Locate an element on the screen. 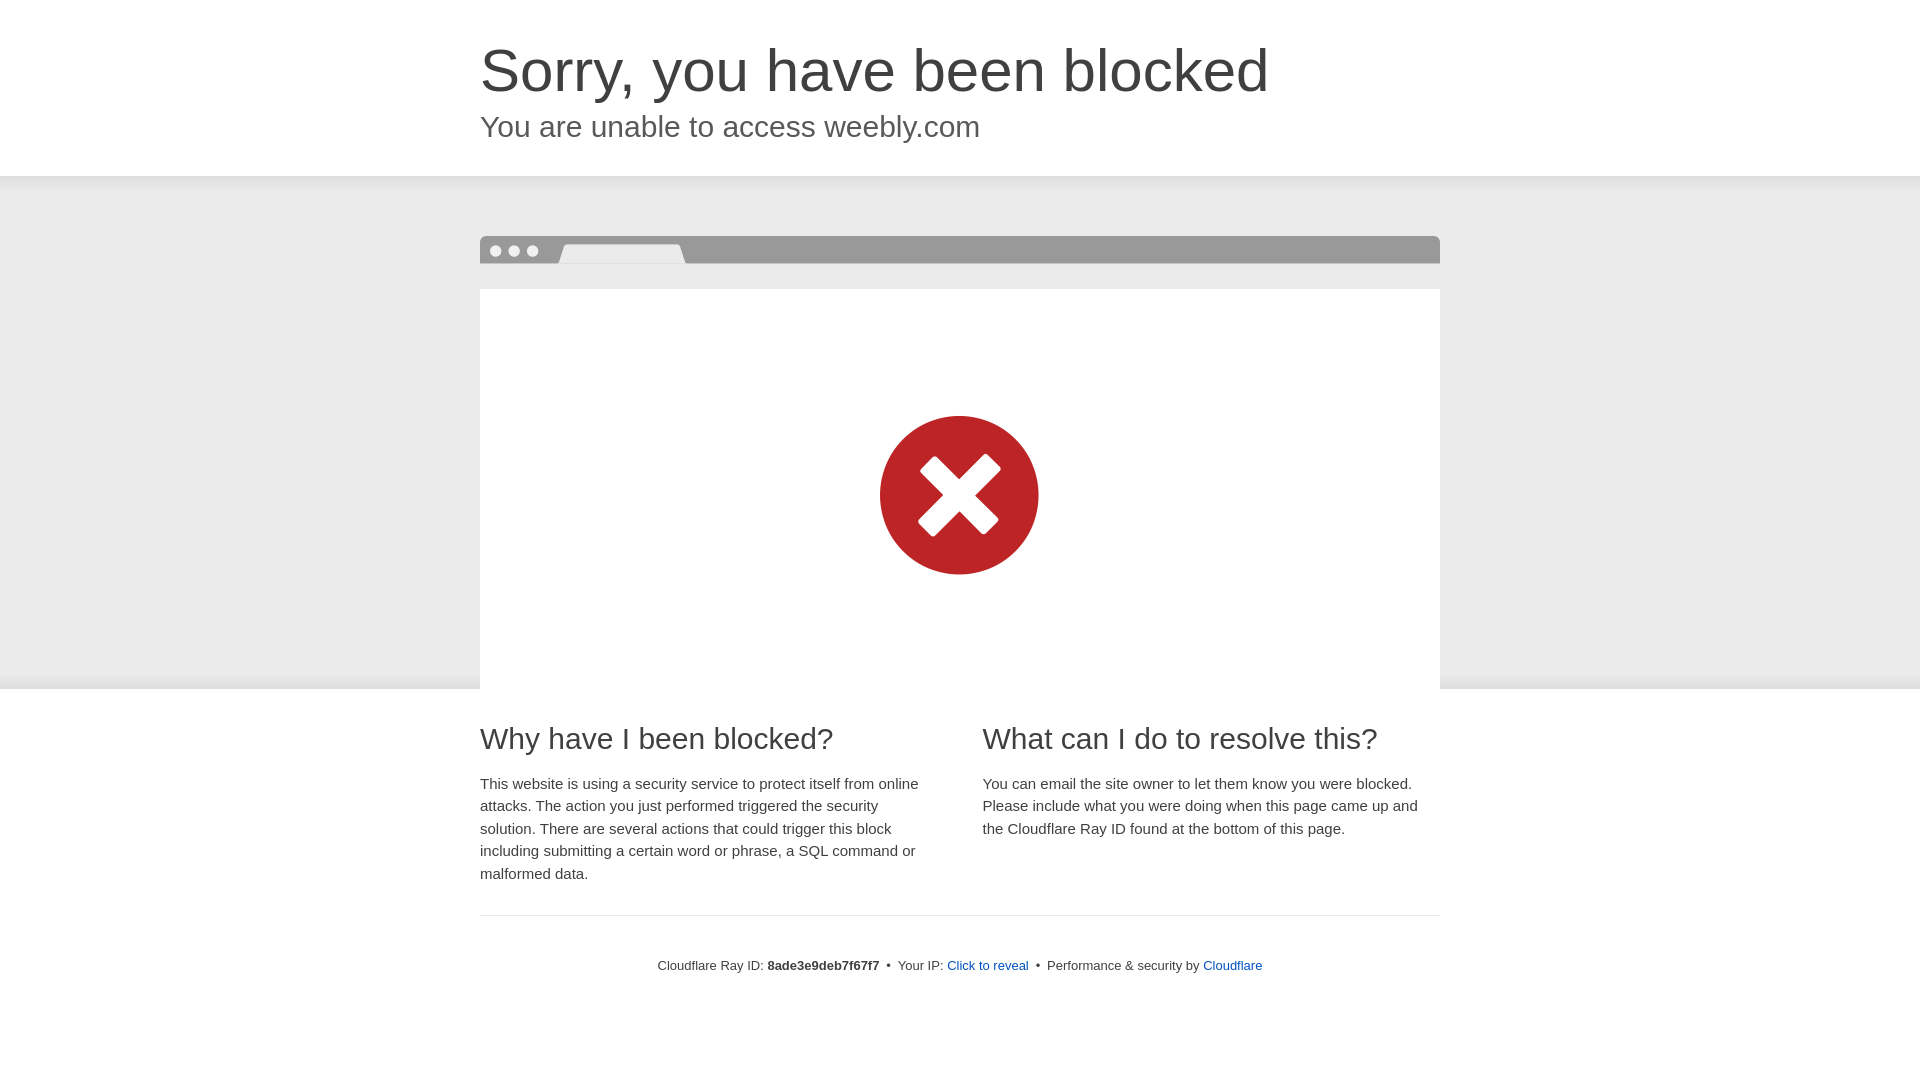 The height and width of the screenshot is (1080, 1920). Click to reveal is located at coordinates (988, 966).